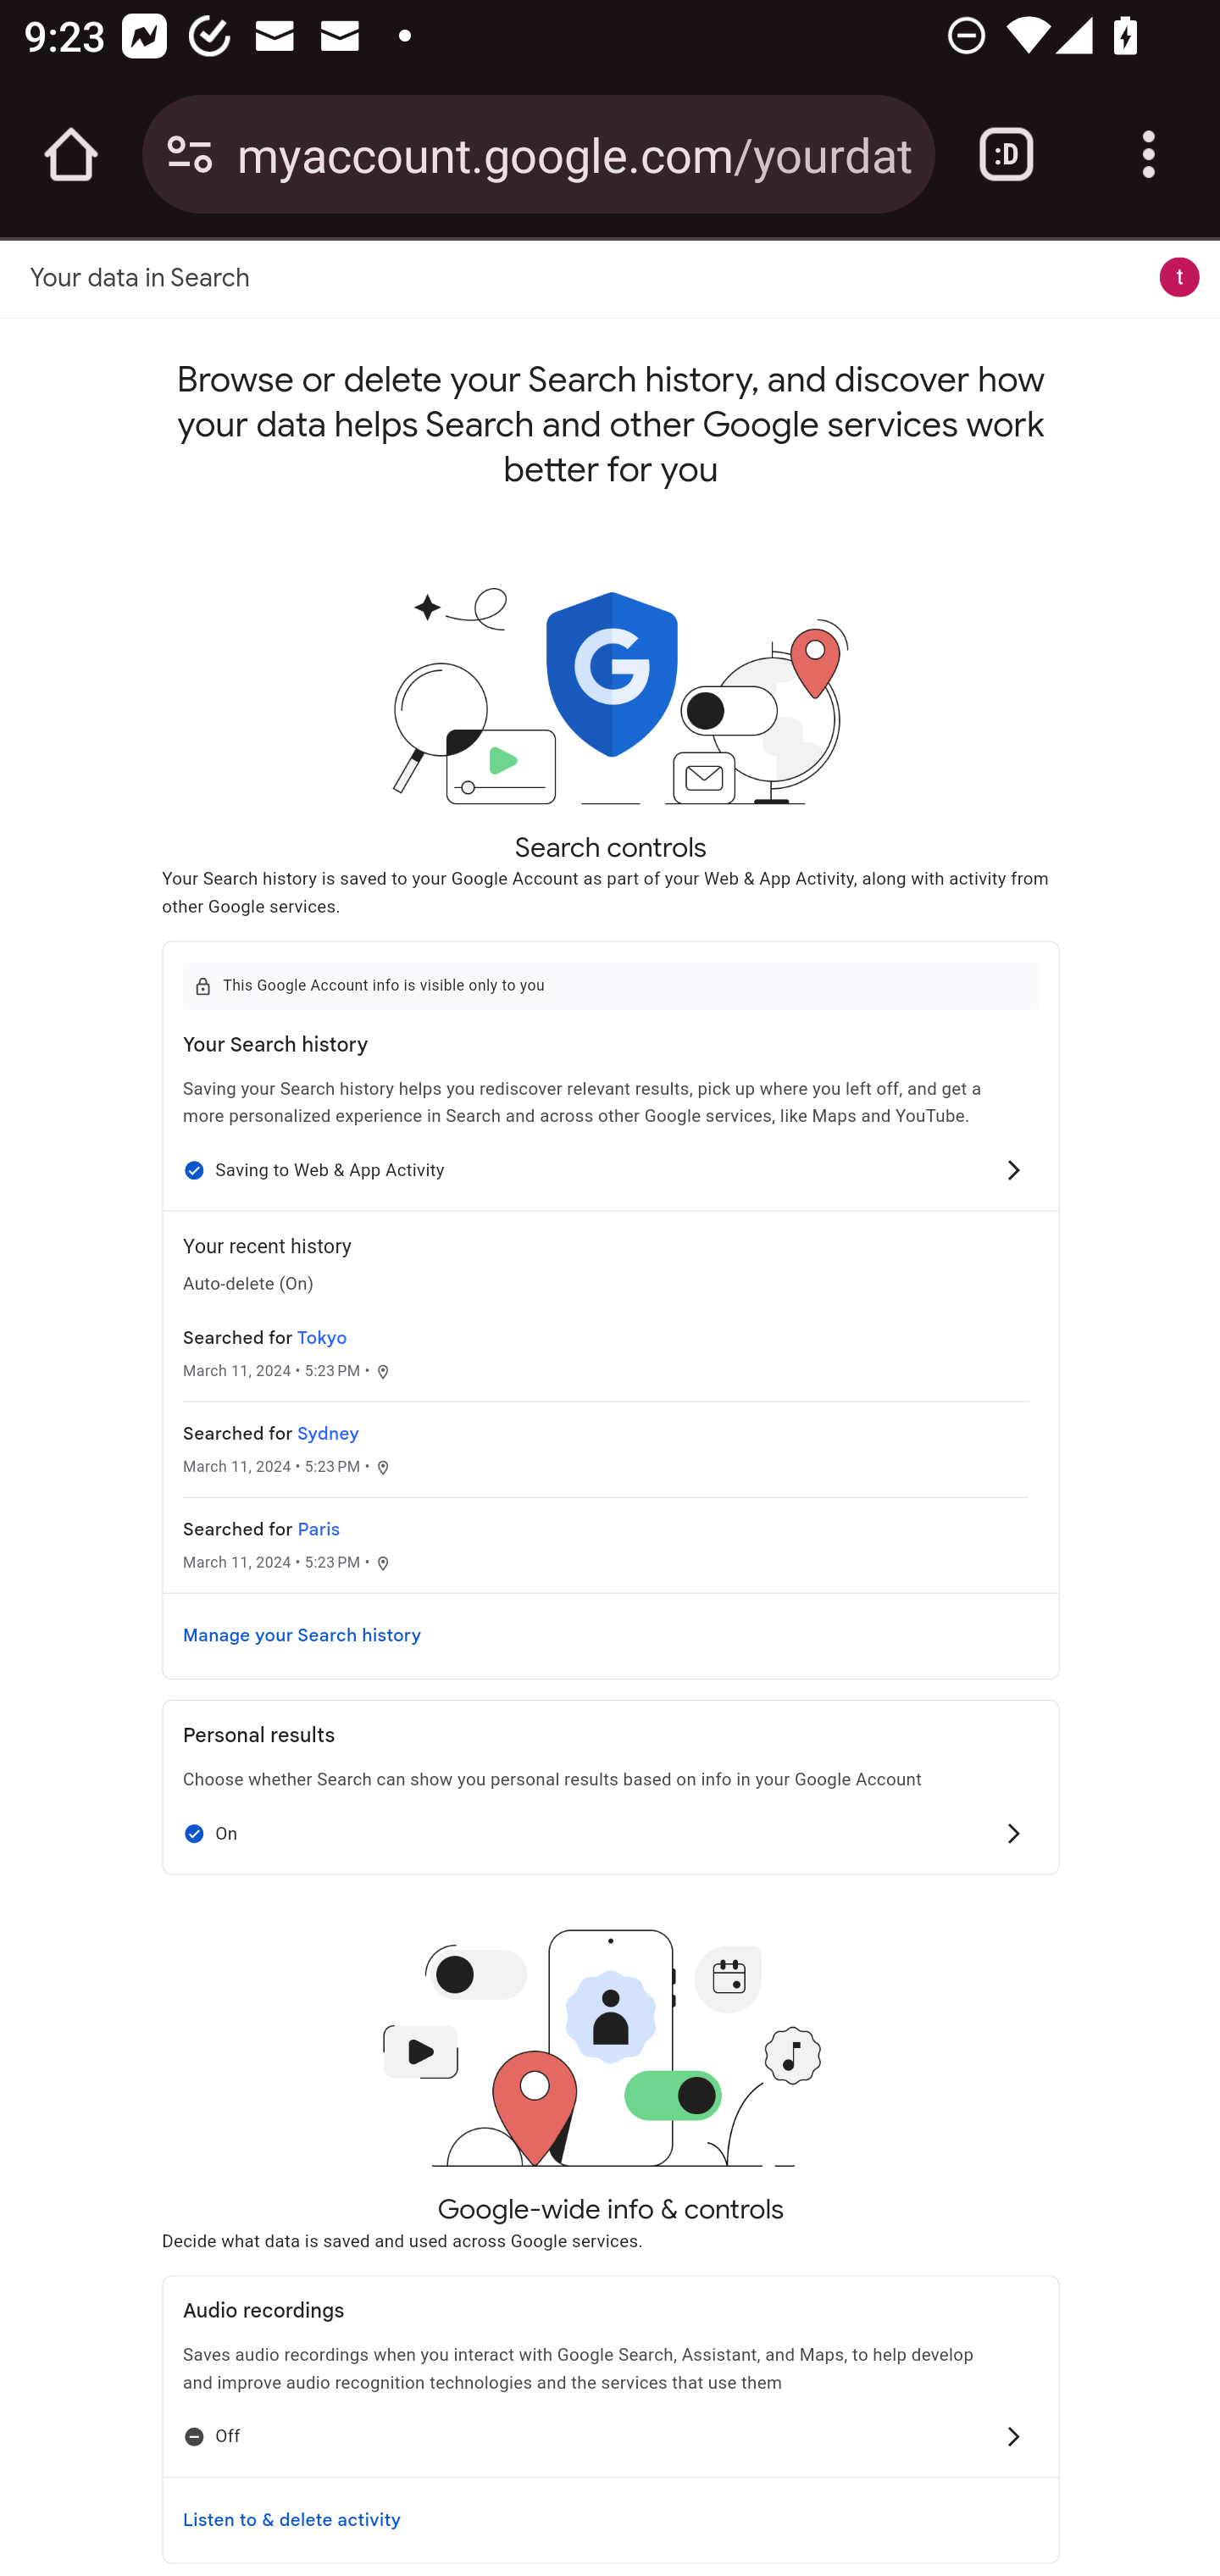 The height and width of the screenshot is (2576, 1220). Describe the element at coordinates (322, 1337) in the screenshot. I see `Tokyo` at that location.